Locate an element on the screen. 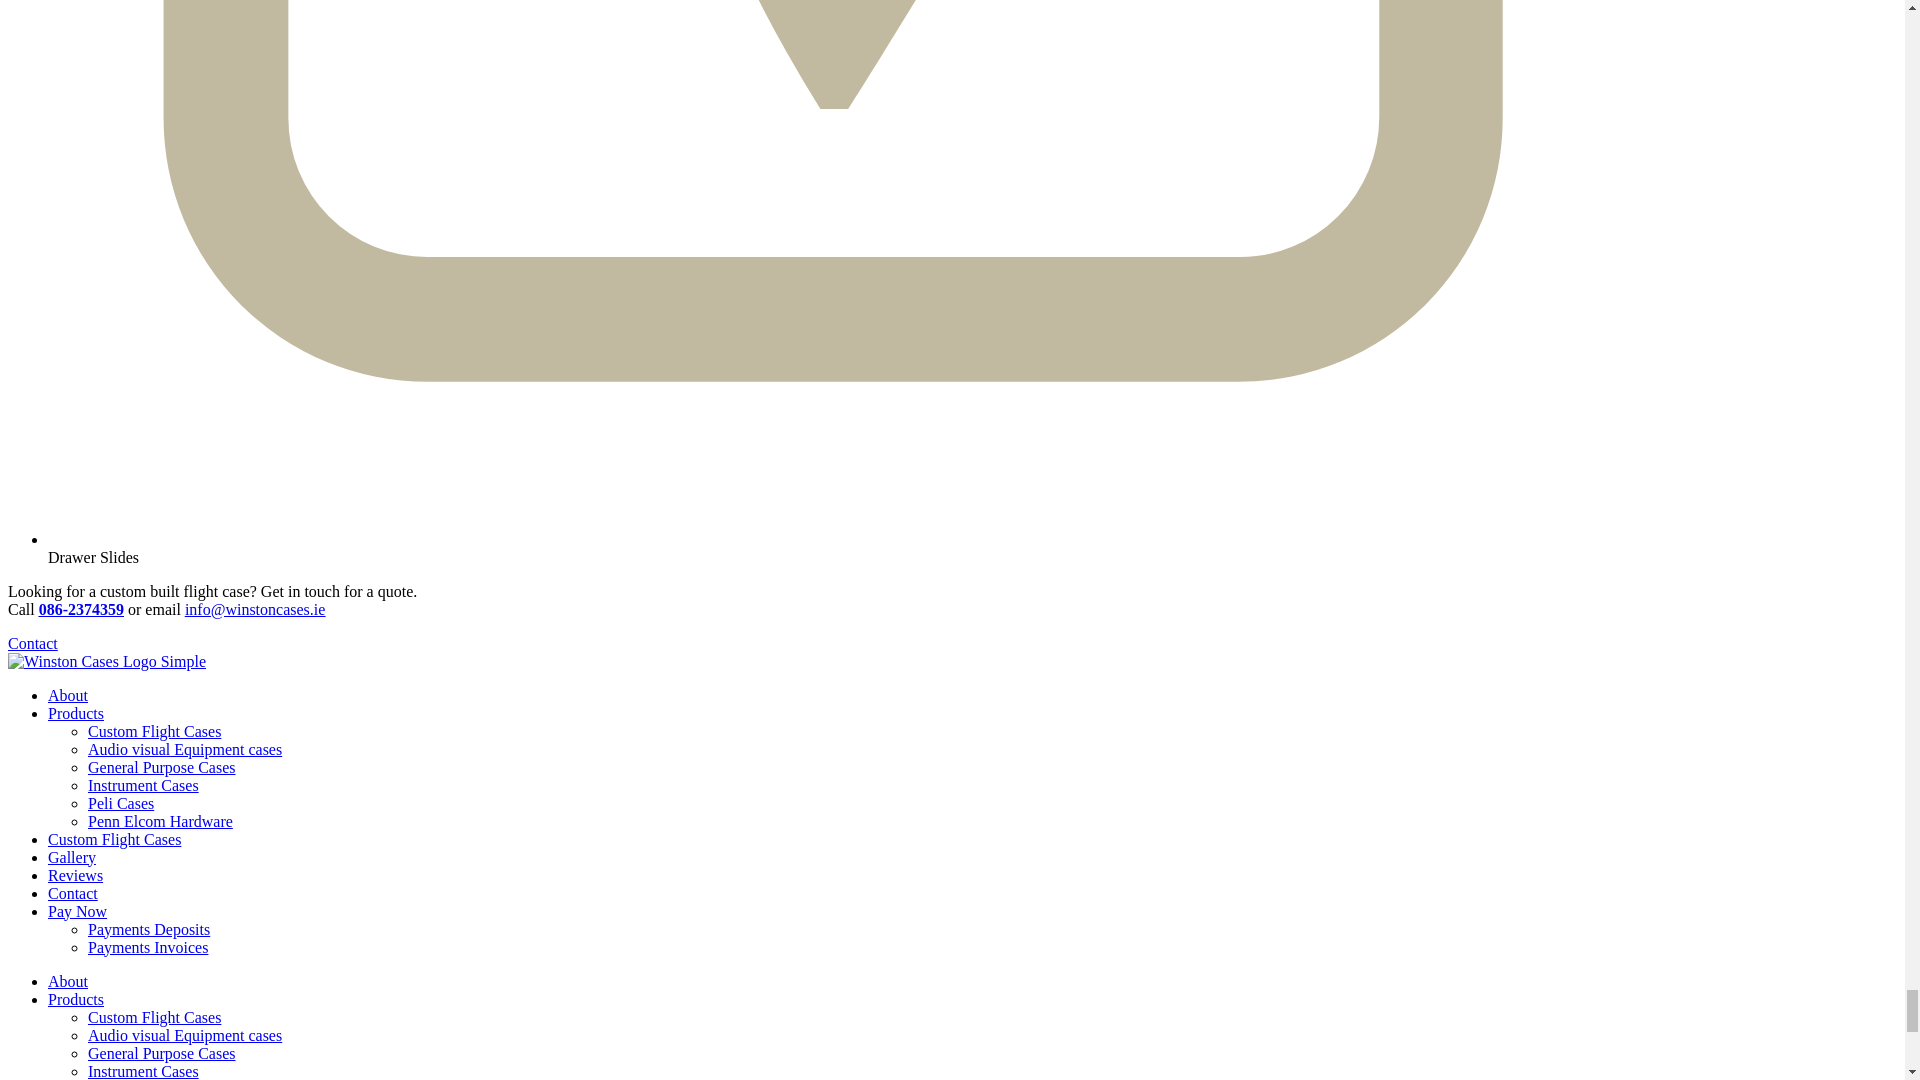 The image size is (1920, 1080). 086-2374359 is located at coordinates (81, 608).